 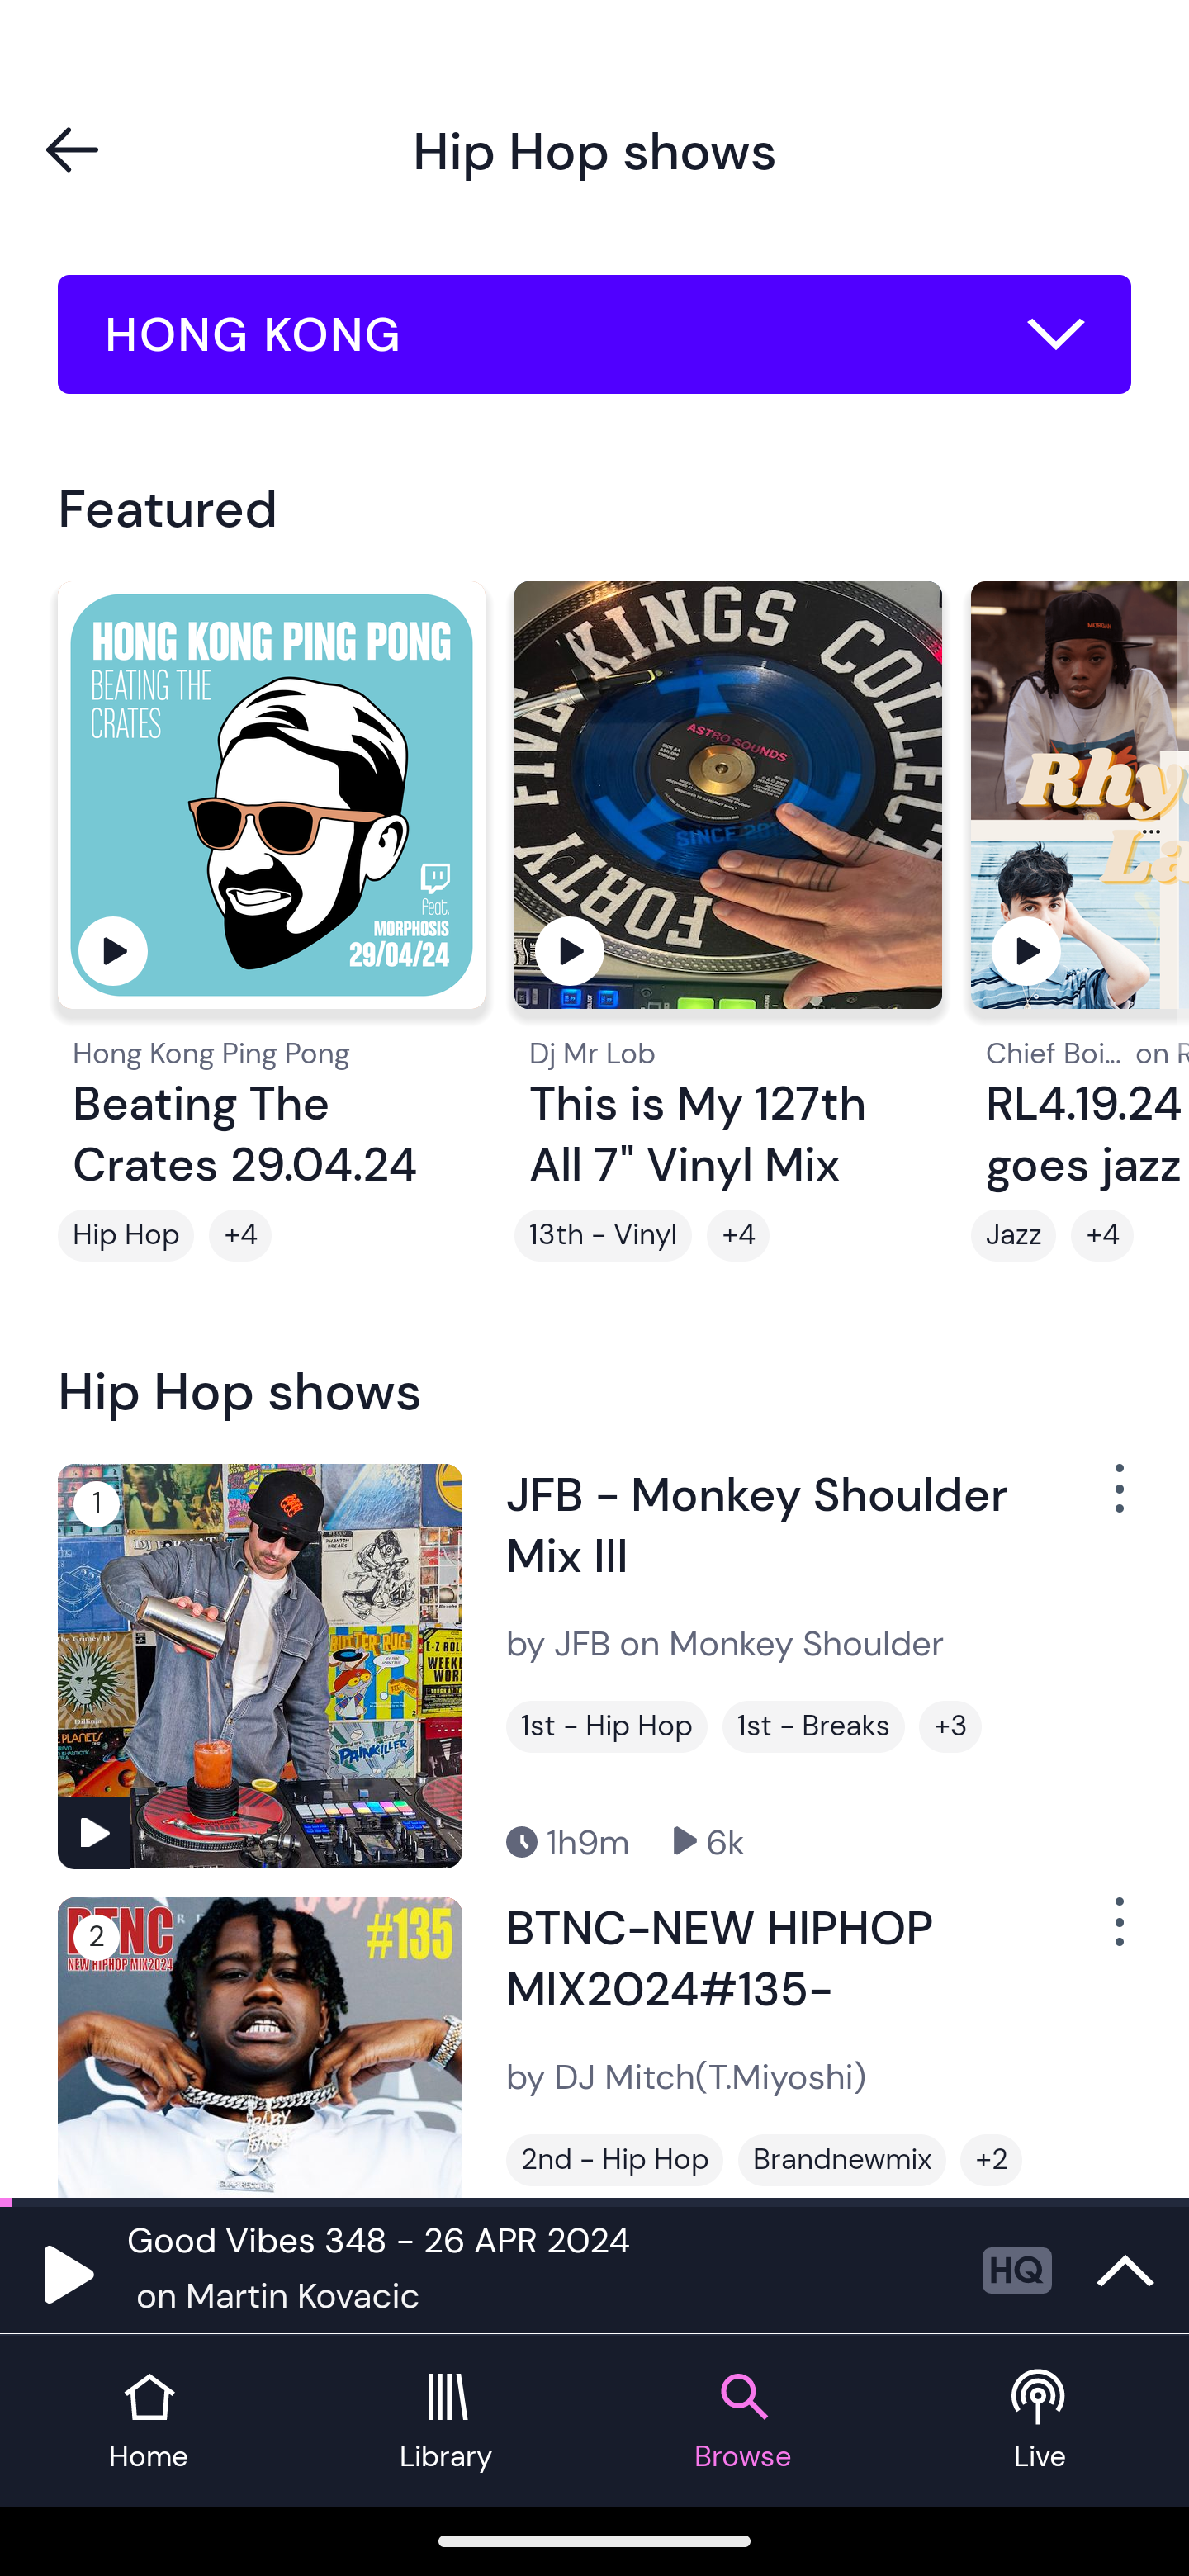 What do you see at coordinates (446, 2421) in the screenshot?
I see `Library tab Library` at bounding box center [446, 2421].